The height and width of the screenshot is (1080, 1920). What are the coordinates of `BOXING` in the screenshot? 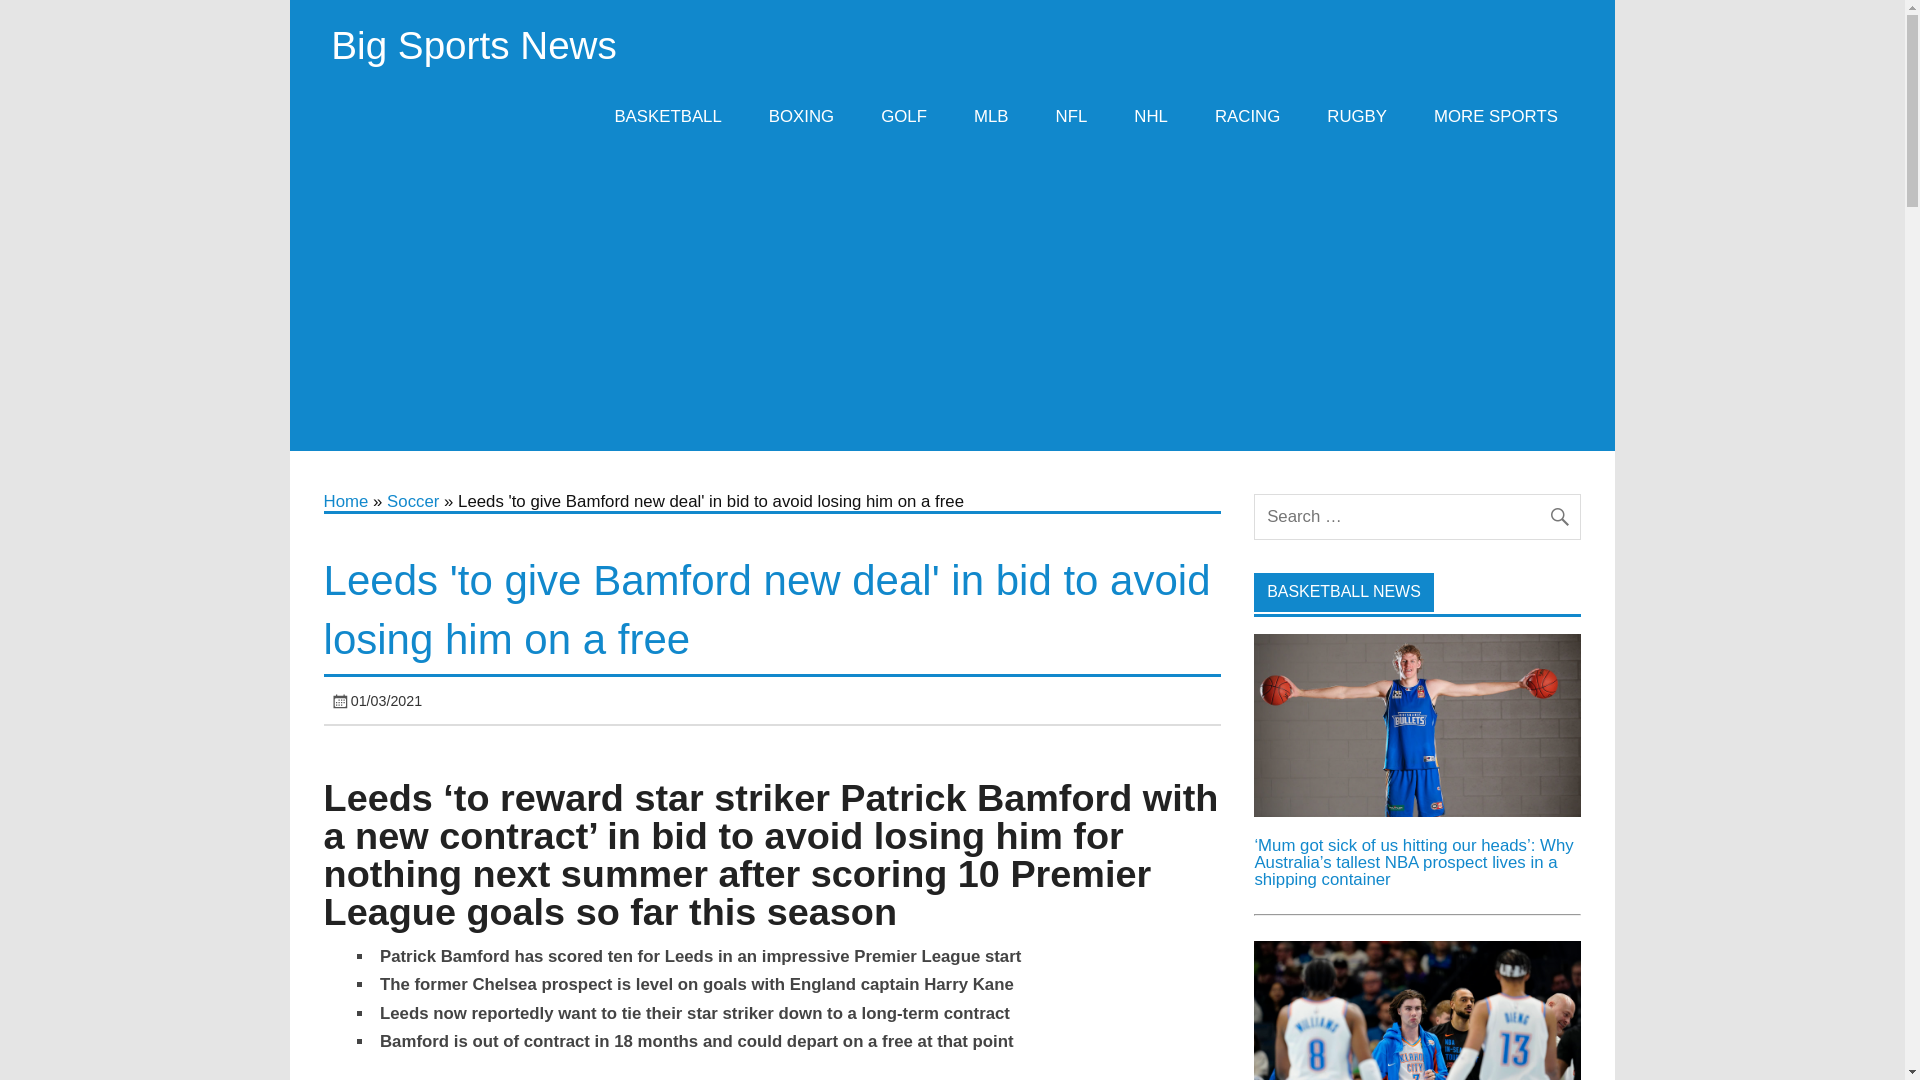 It's located at (800, 116).